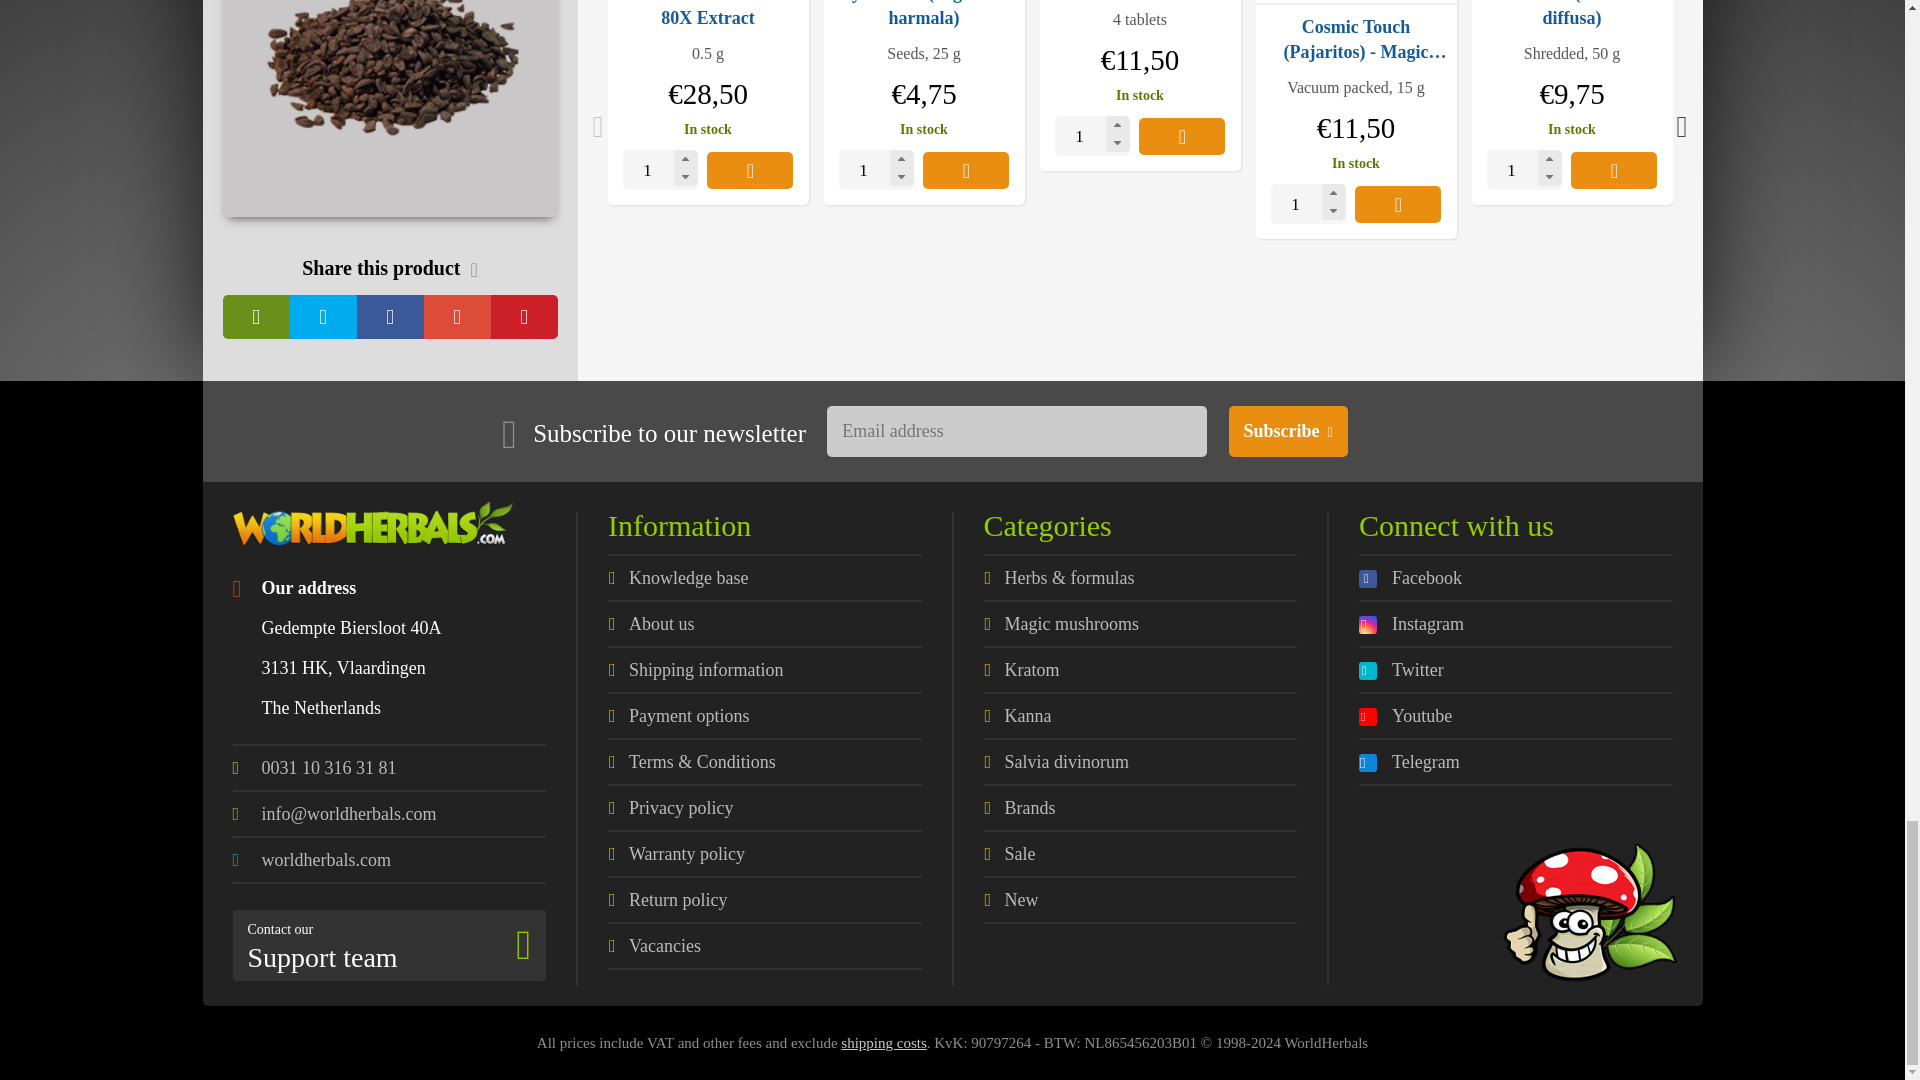  I want to click on 1, so click(1308, 203).